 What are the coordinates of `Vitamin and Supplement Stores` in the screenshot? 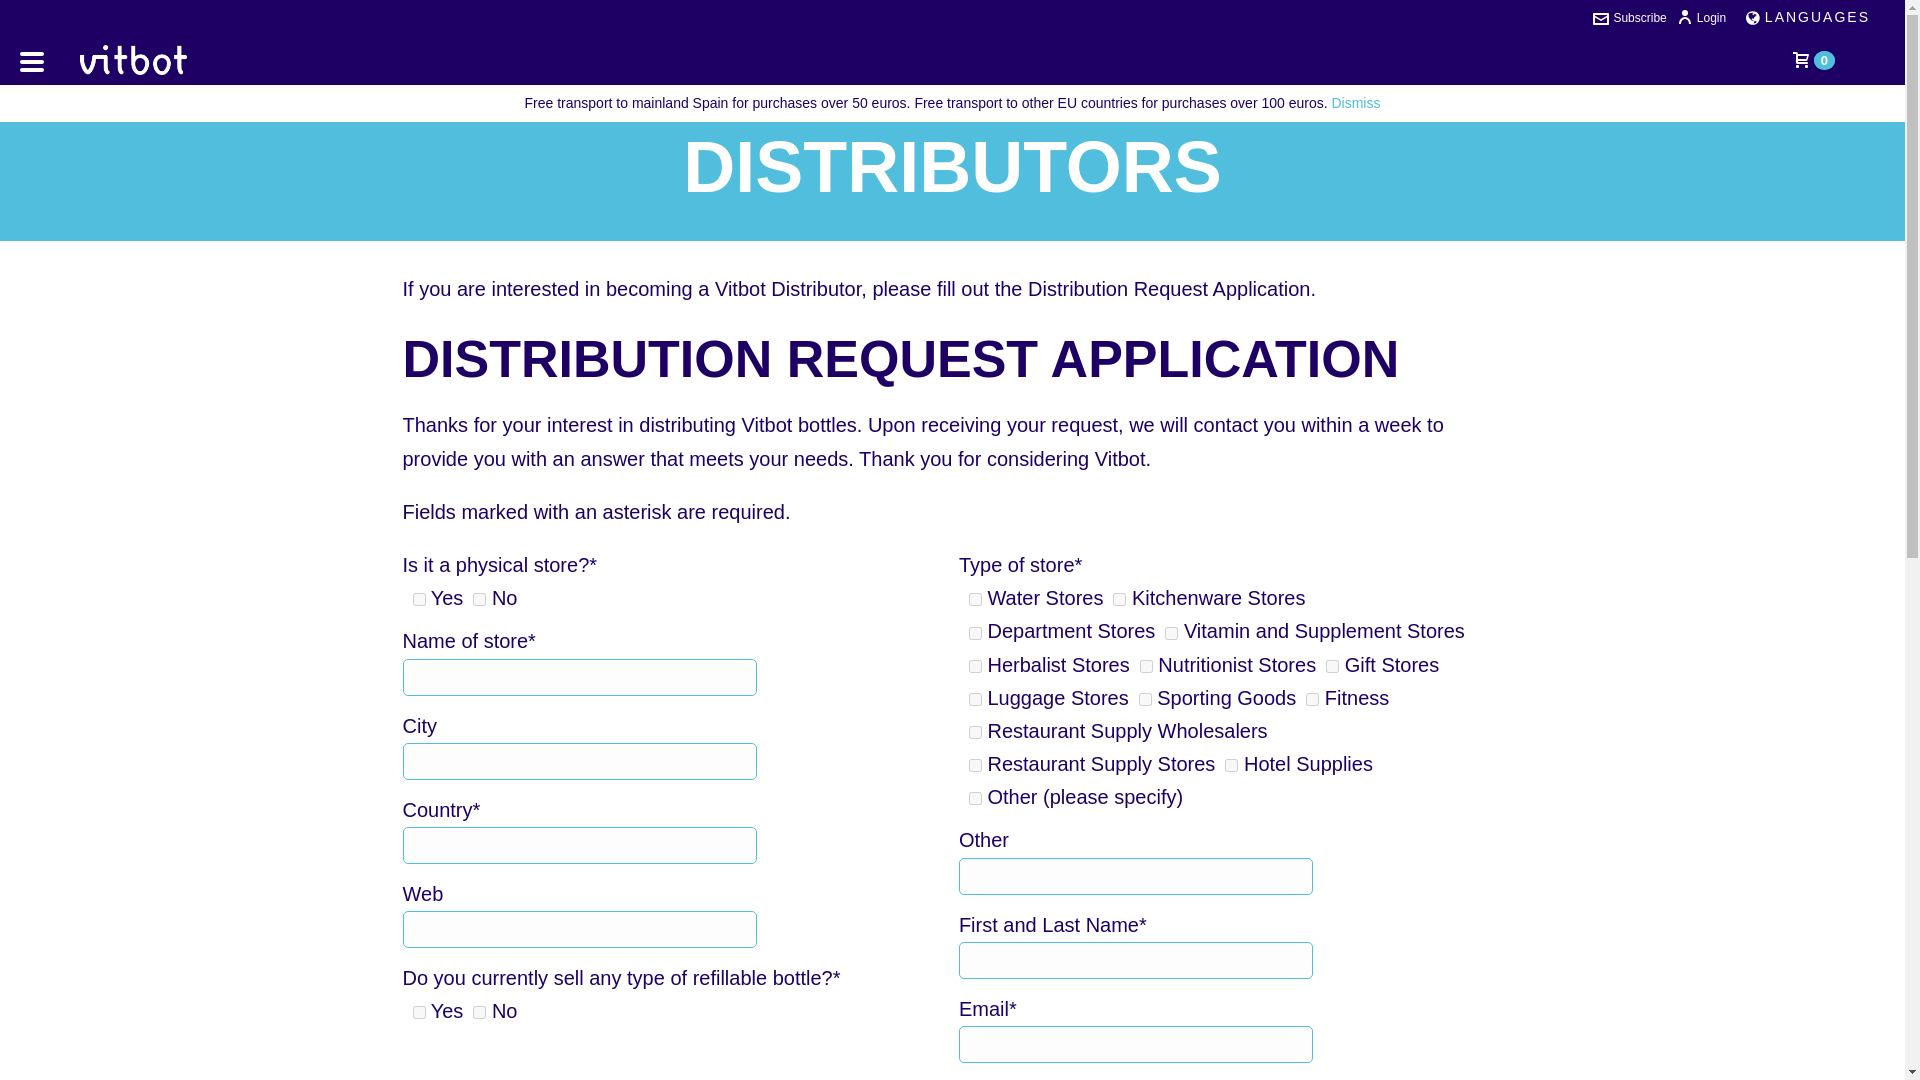 It's located at (1172, 634).